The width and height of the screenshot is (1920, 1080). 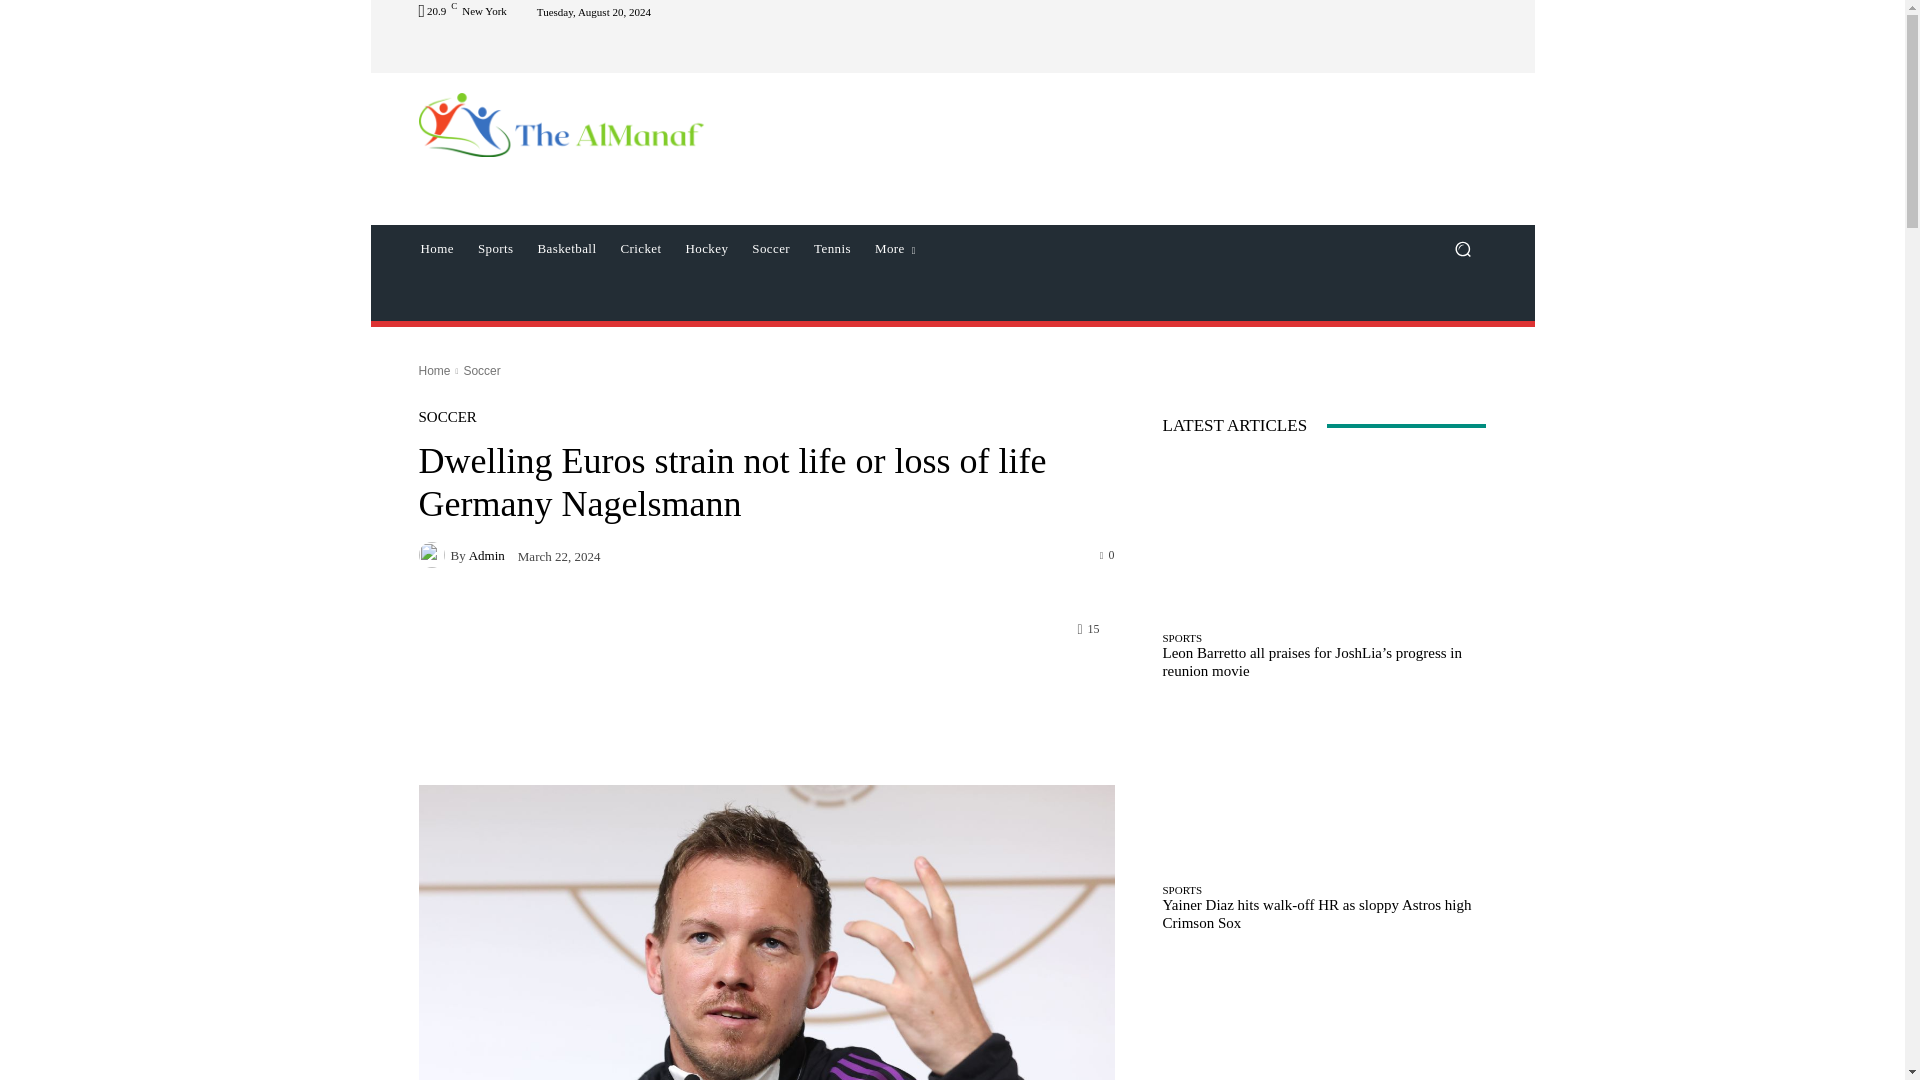 I want to click on Soccer, so click(x=770, y=248).